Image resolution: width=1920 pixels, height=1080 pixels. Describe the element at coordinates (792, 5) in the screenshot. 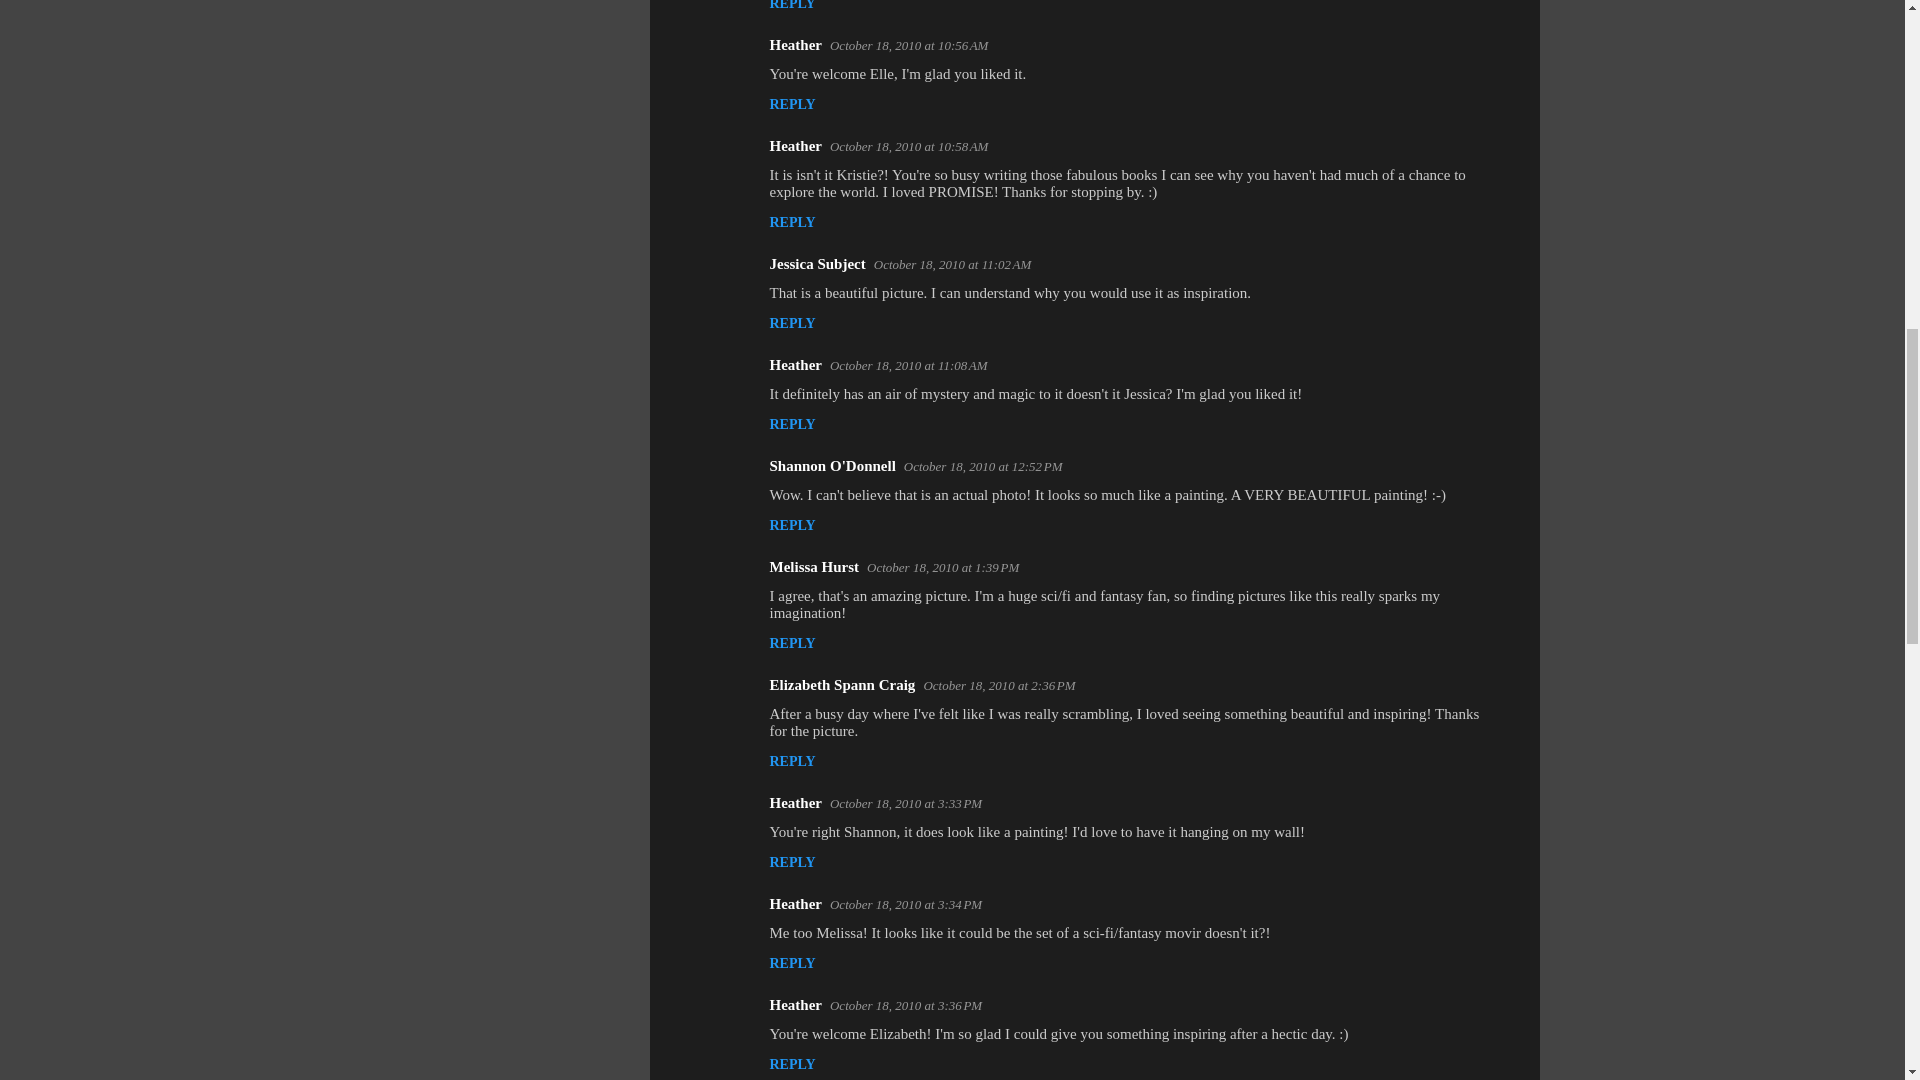

I see `REPLY` at that location.